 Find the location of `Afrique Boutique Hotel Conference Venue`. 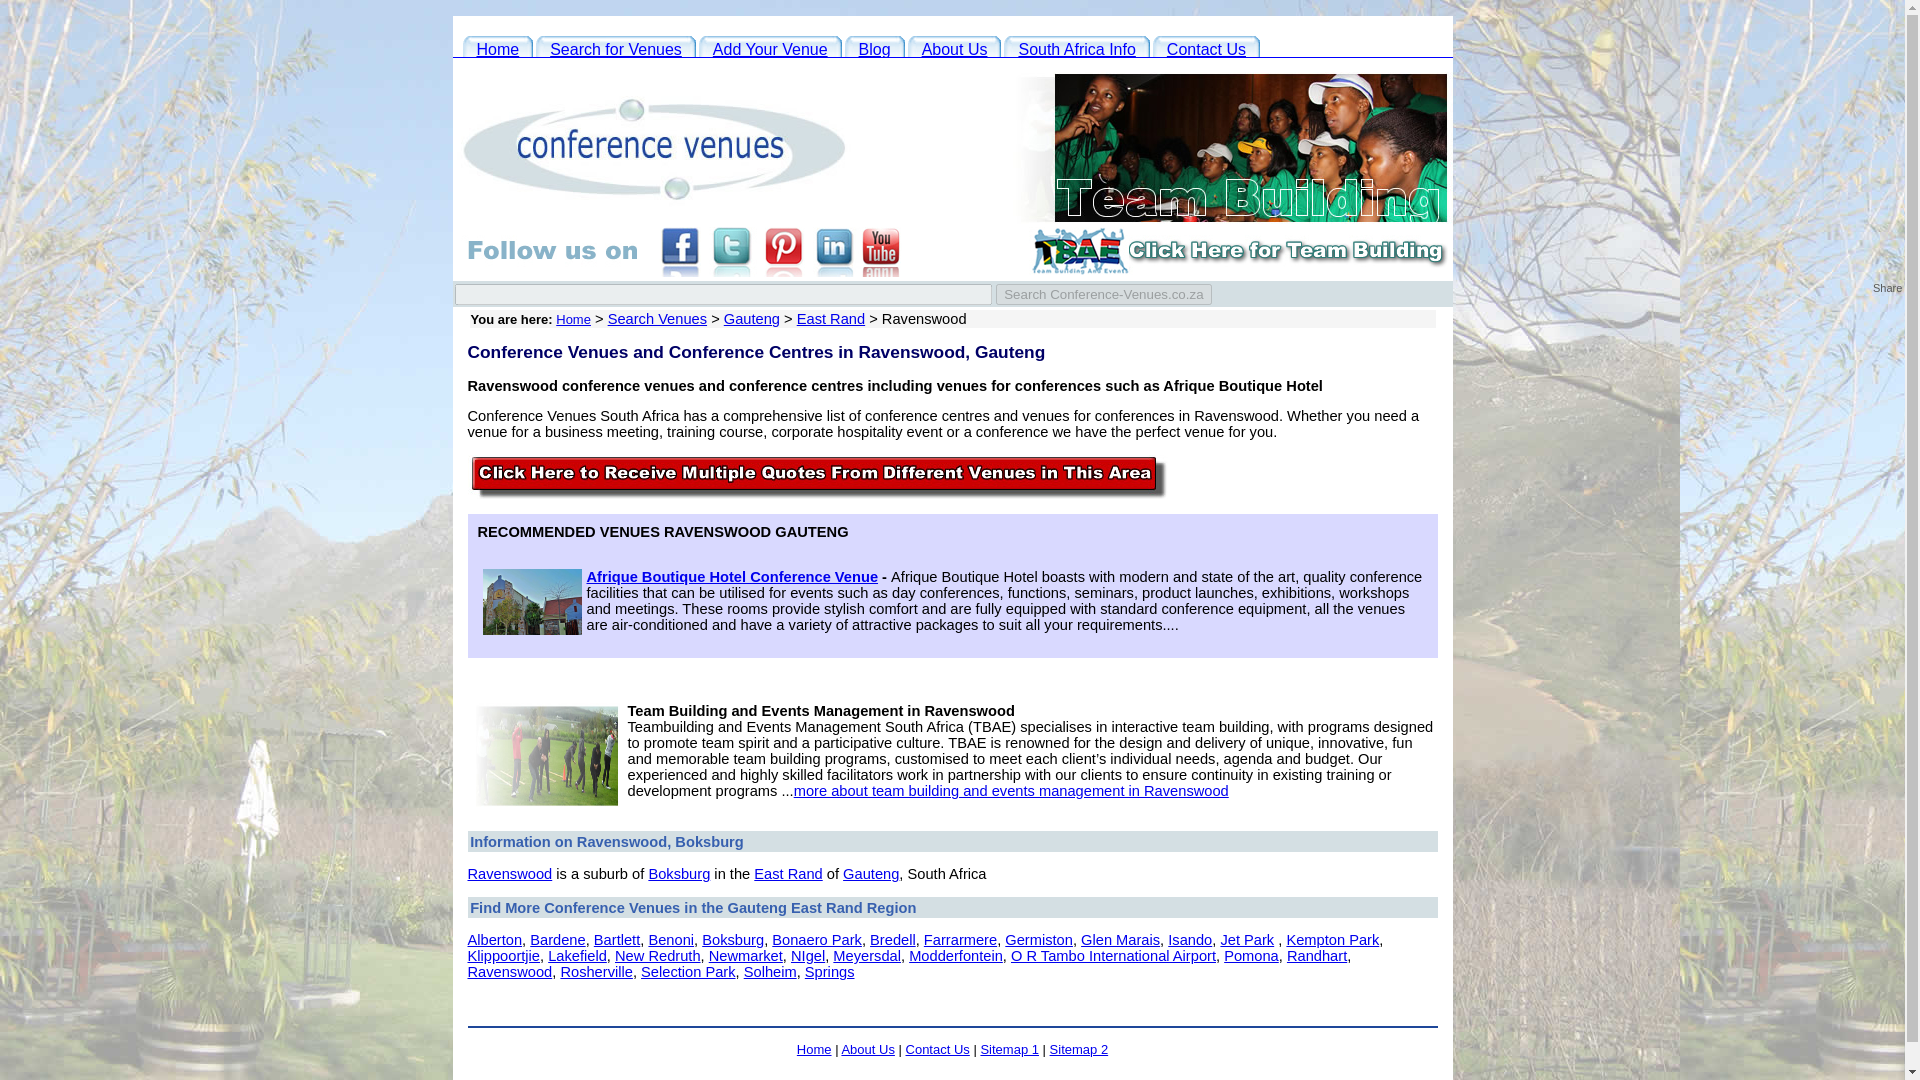

Afrique Boutique Hotel Conference Venue is located at coordinates (731, 577).